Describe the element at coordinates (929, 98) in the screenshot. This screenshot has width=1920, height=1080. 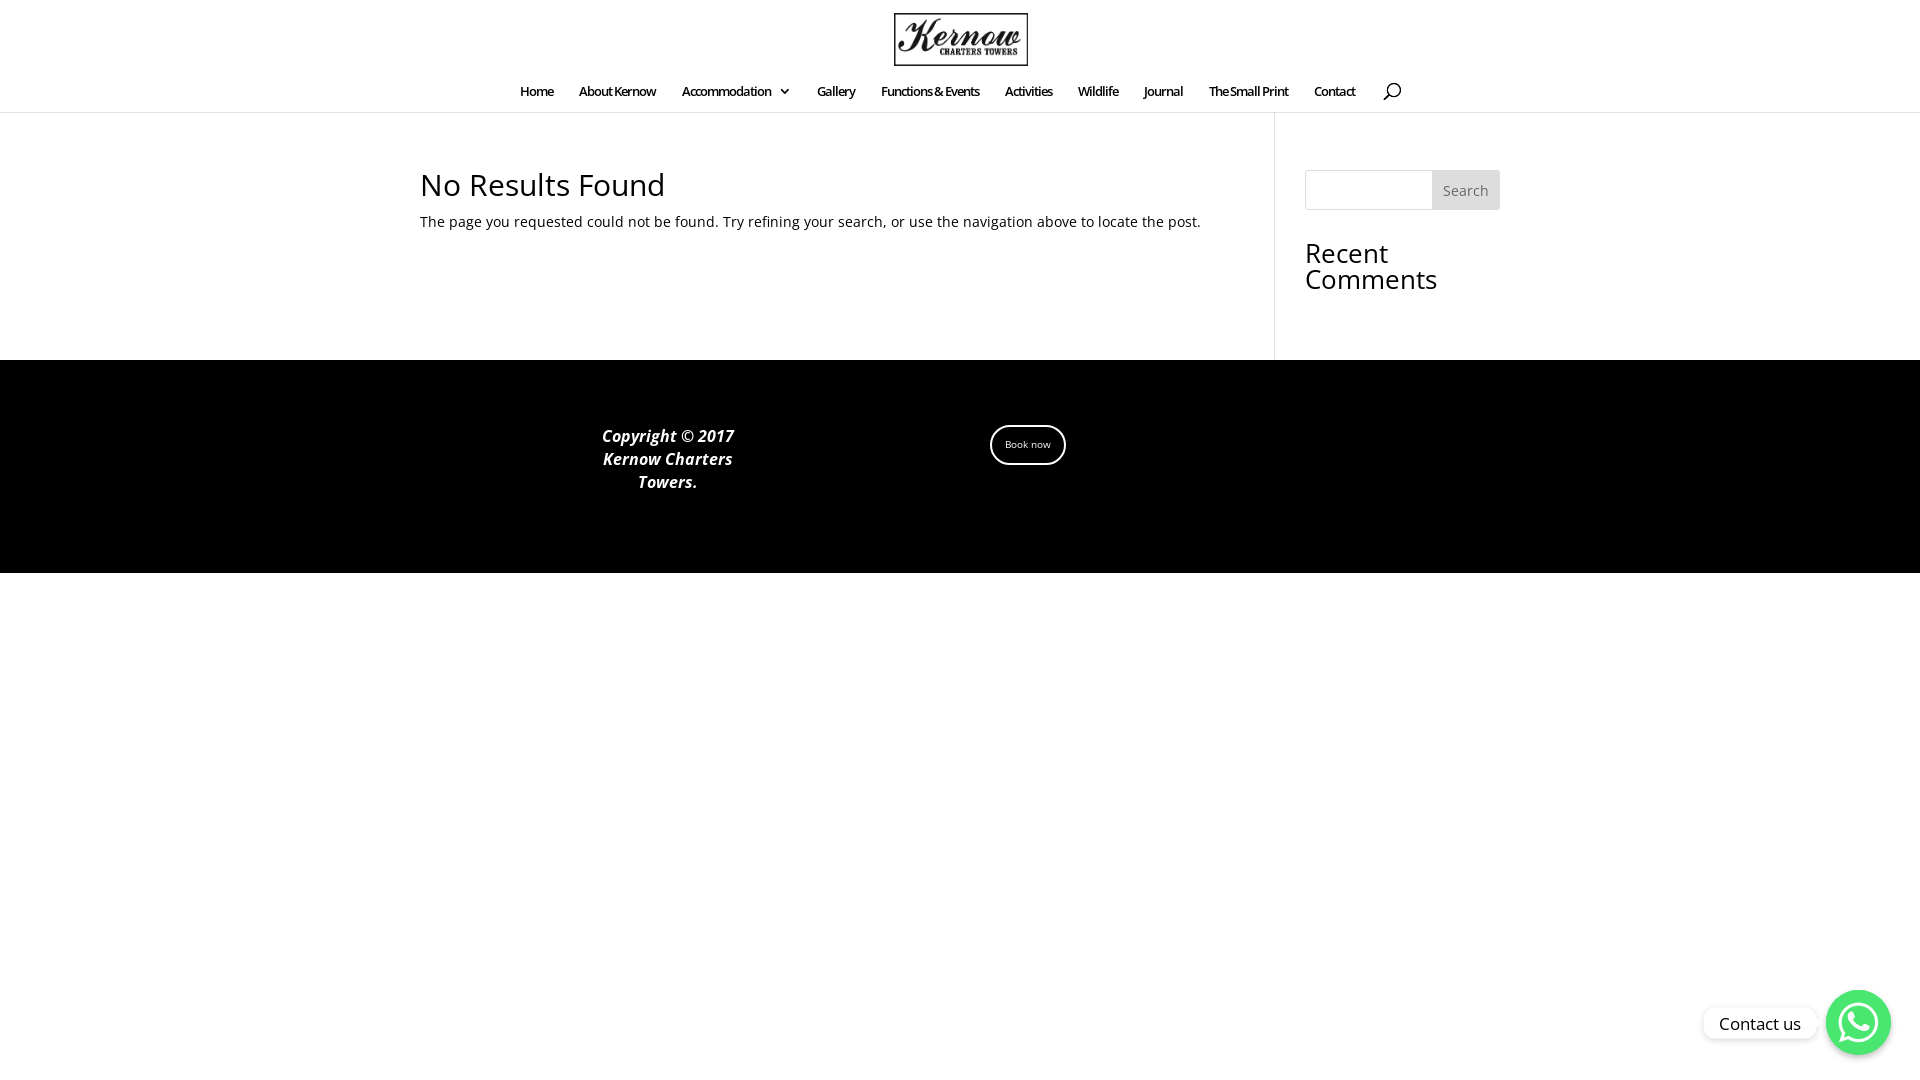
I see `Functions & Events` at that location.